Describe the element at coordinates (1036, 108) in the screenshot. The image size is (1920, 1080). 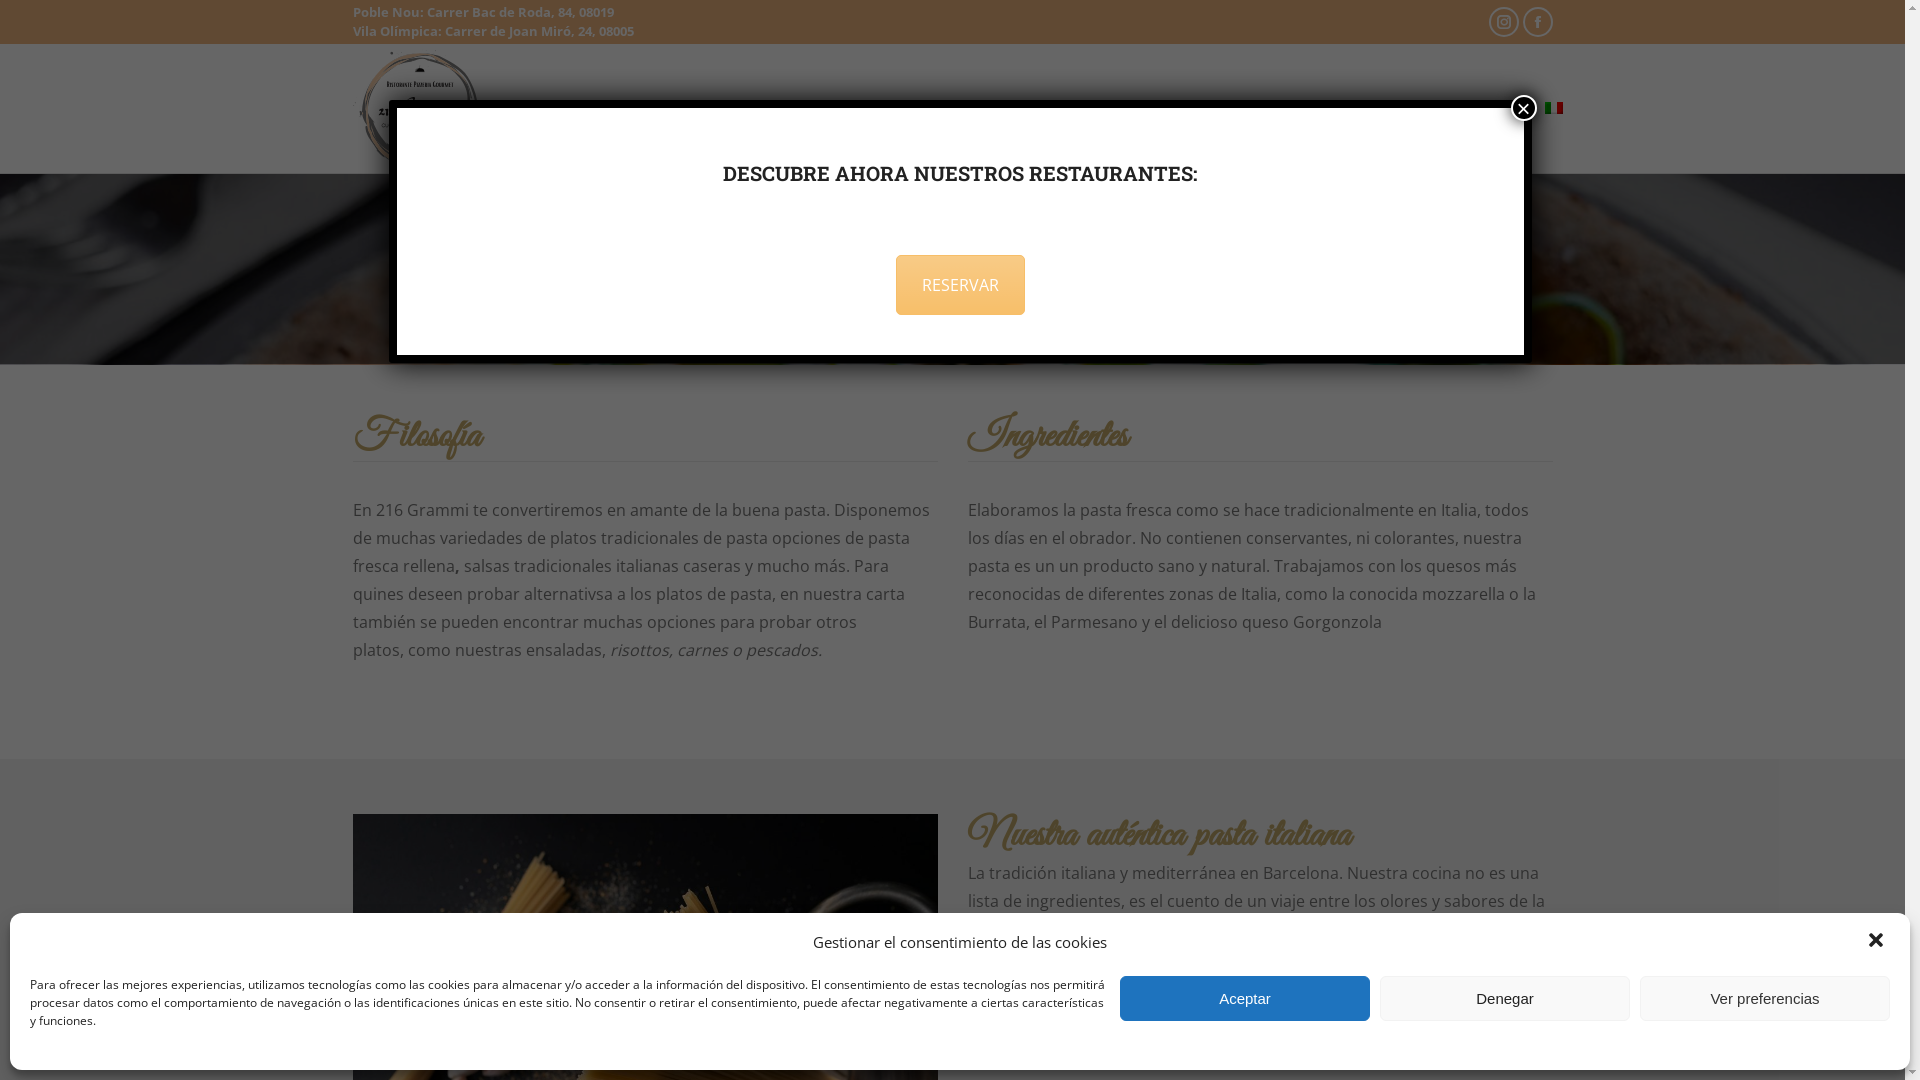
I see `A domicilio` at that location.